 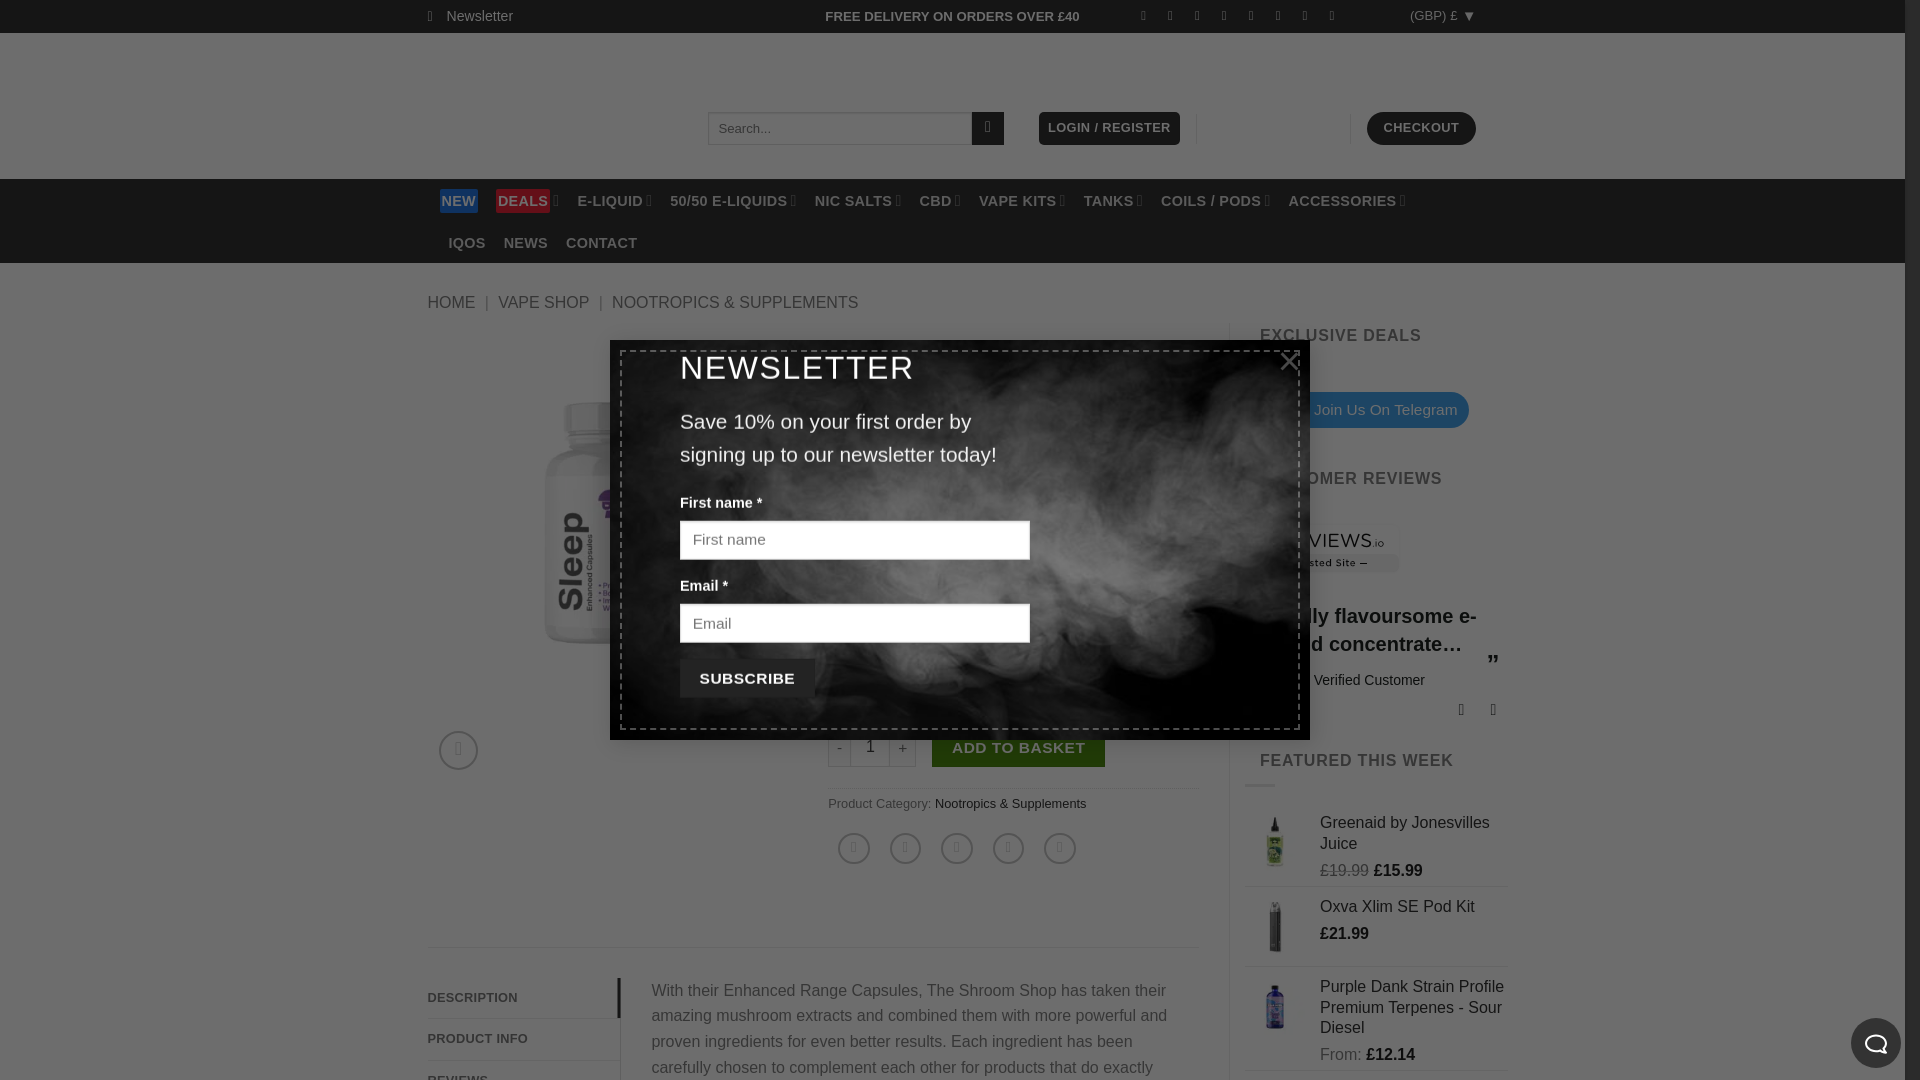 What do you see at coordinates (746, 678) in the screenshot?
I see `Subscribe` at bounding box center [746, 678].